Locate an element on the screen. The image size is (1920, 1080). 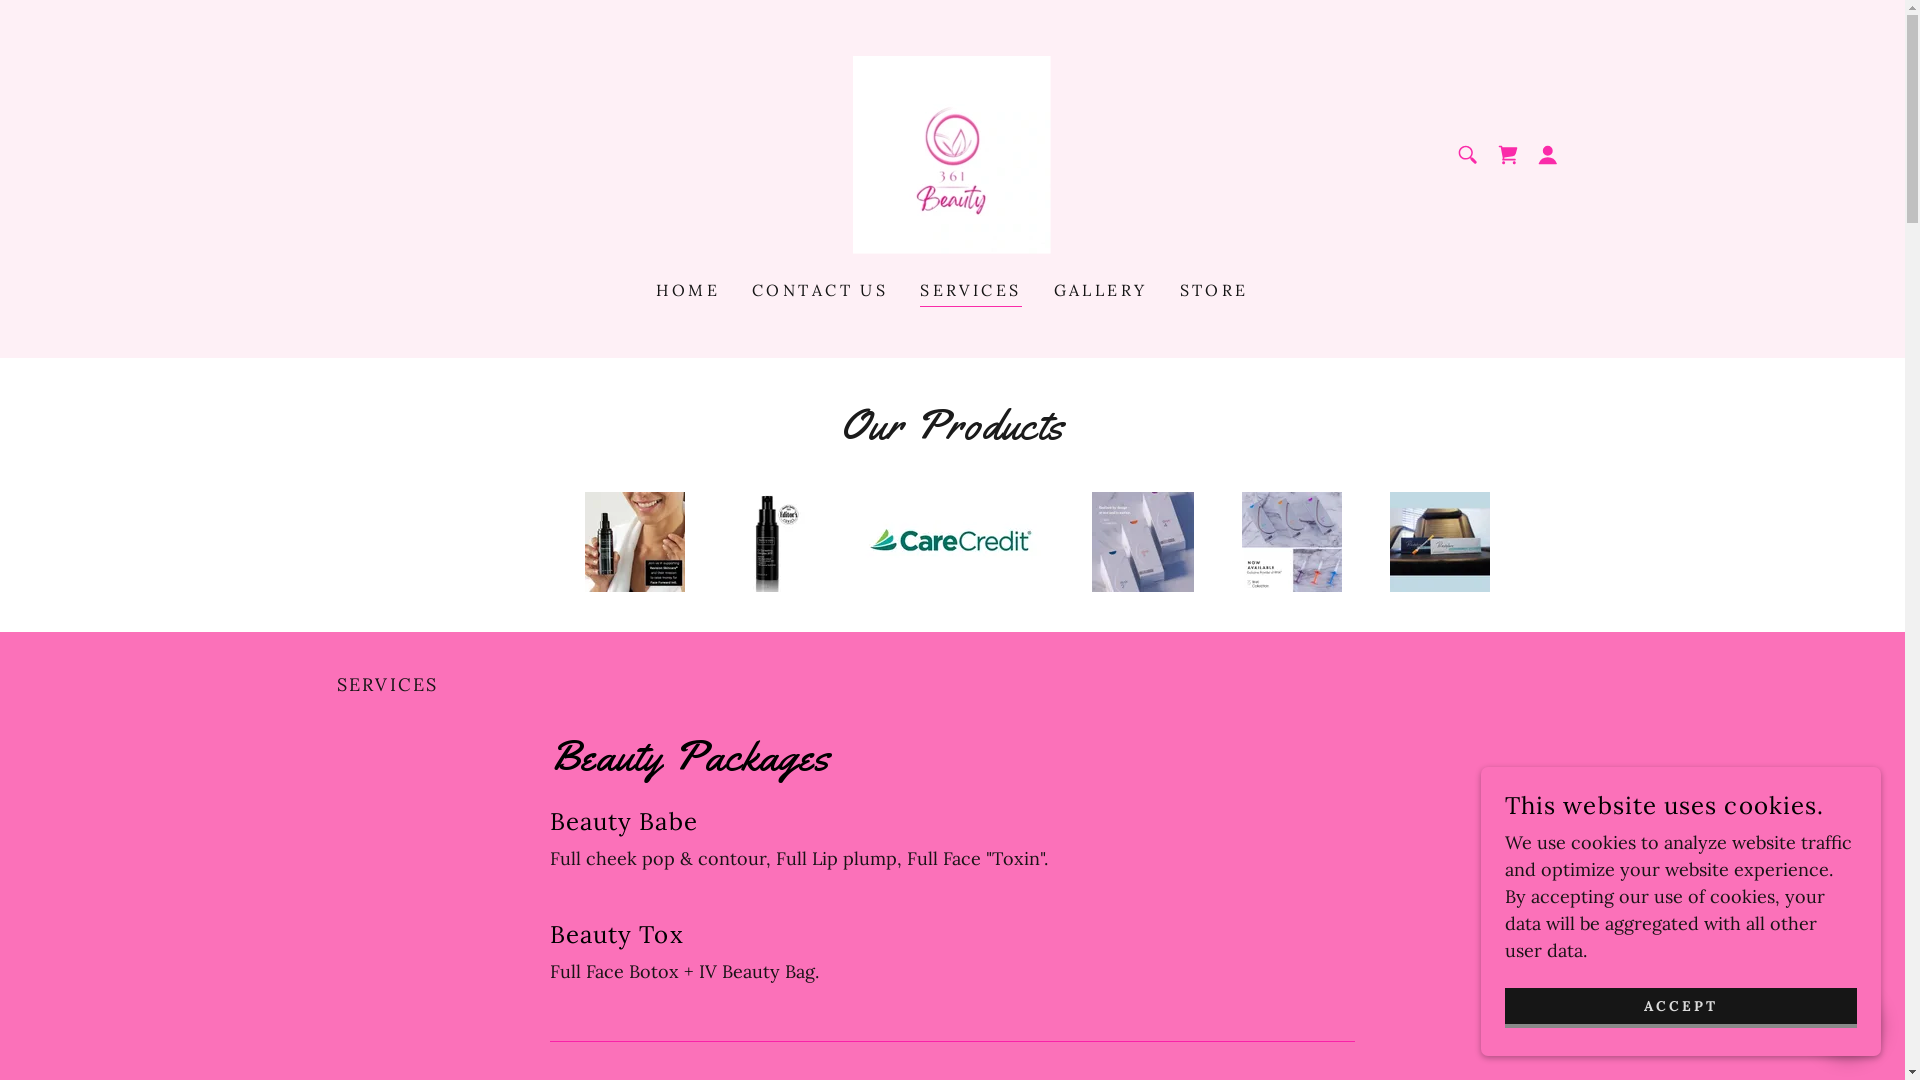
GALLERY is located at coordinates (1101, 290).